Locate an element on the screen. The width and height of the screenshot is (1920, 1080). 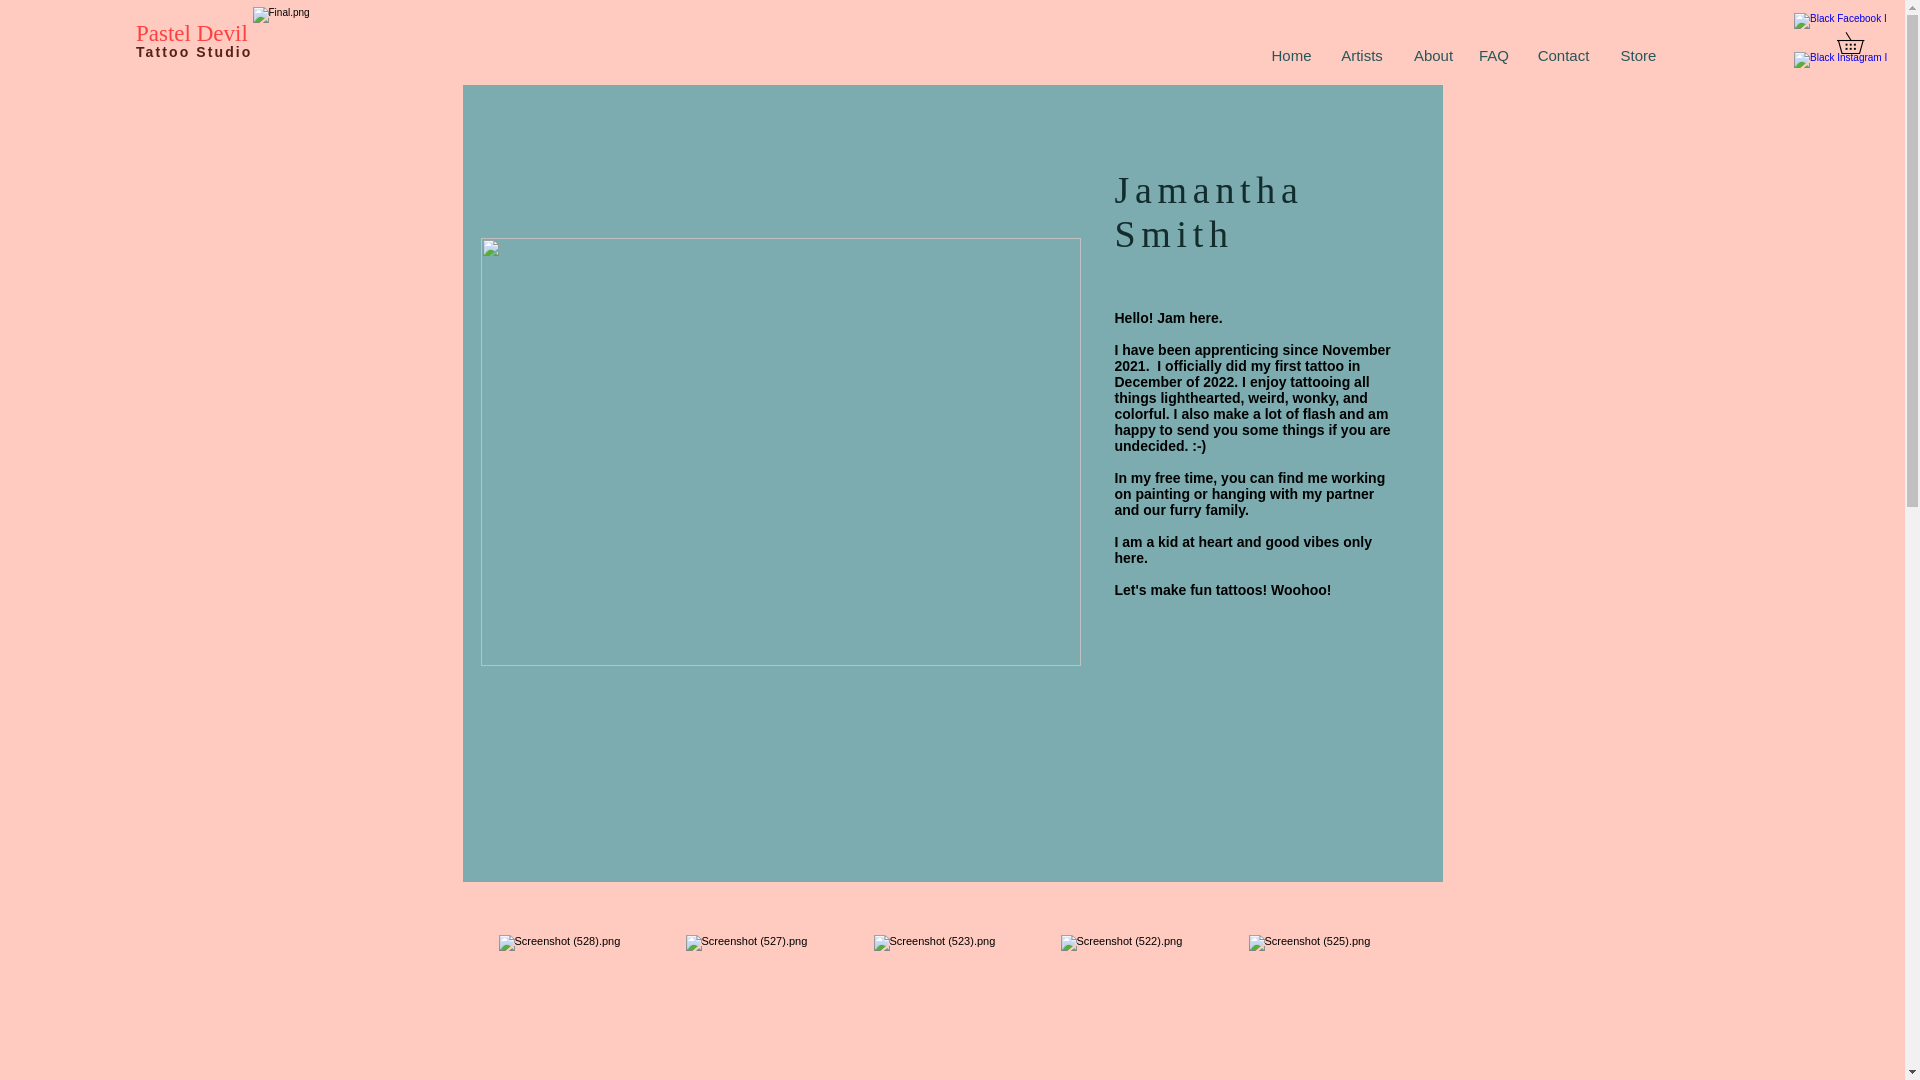
Contact is located at coordinates (1564, 56).